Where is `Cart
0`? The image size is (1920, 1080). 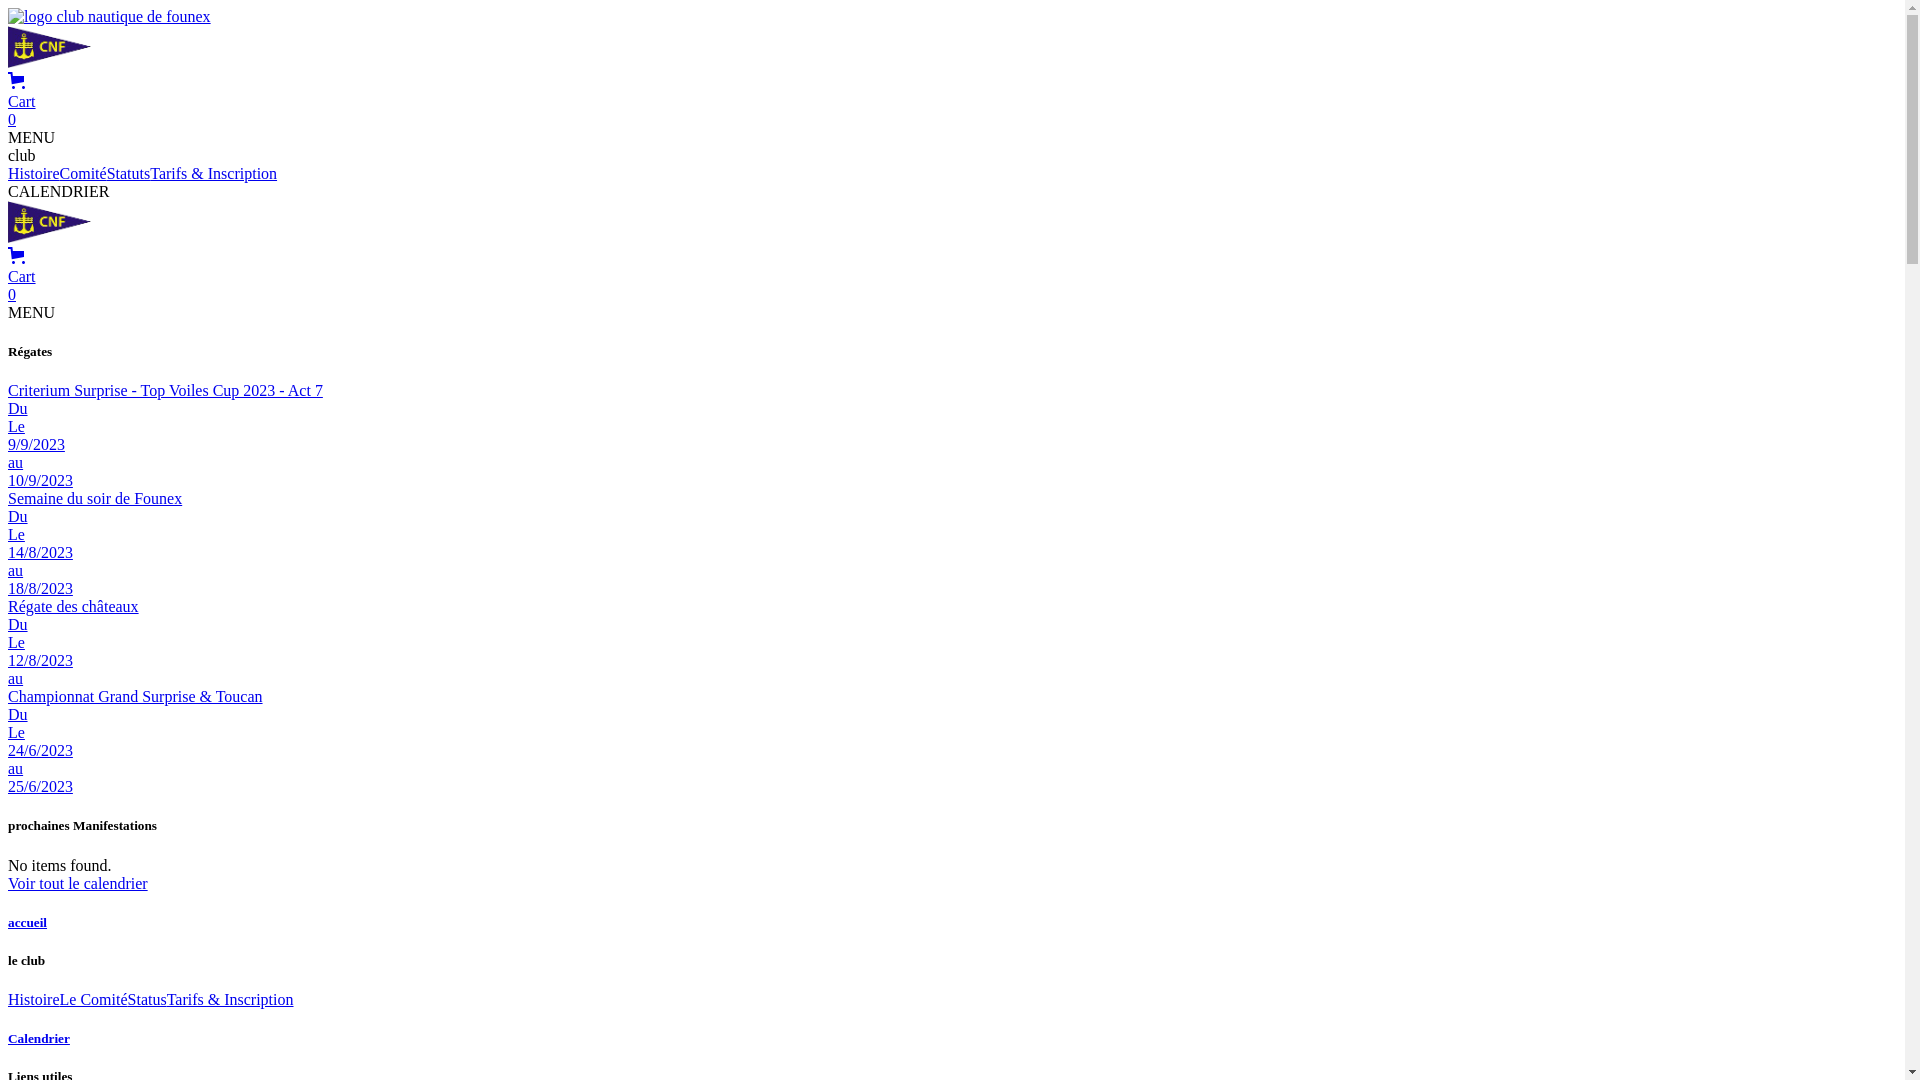
Cart
0 is located at coordinates (952, 102).